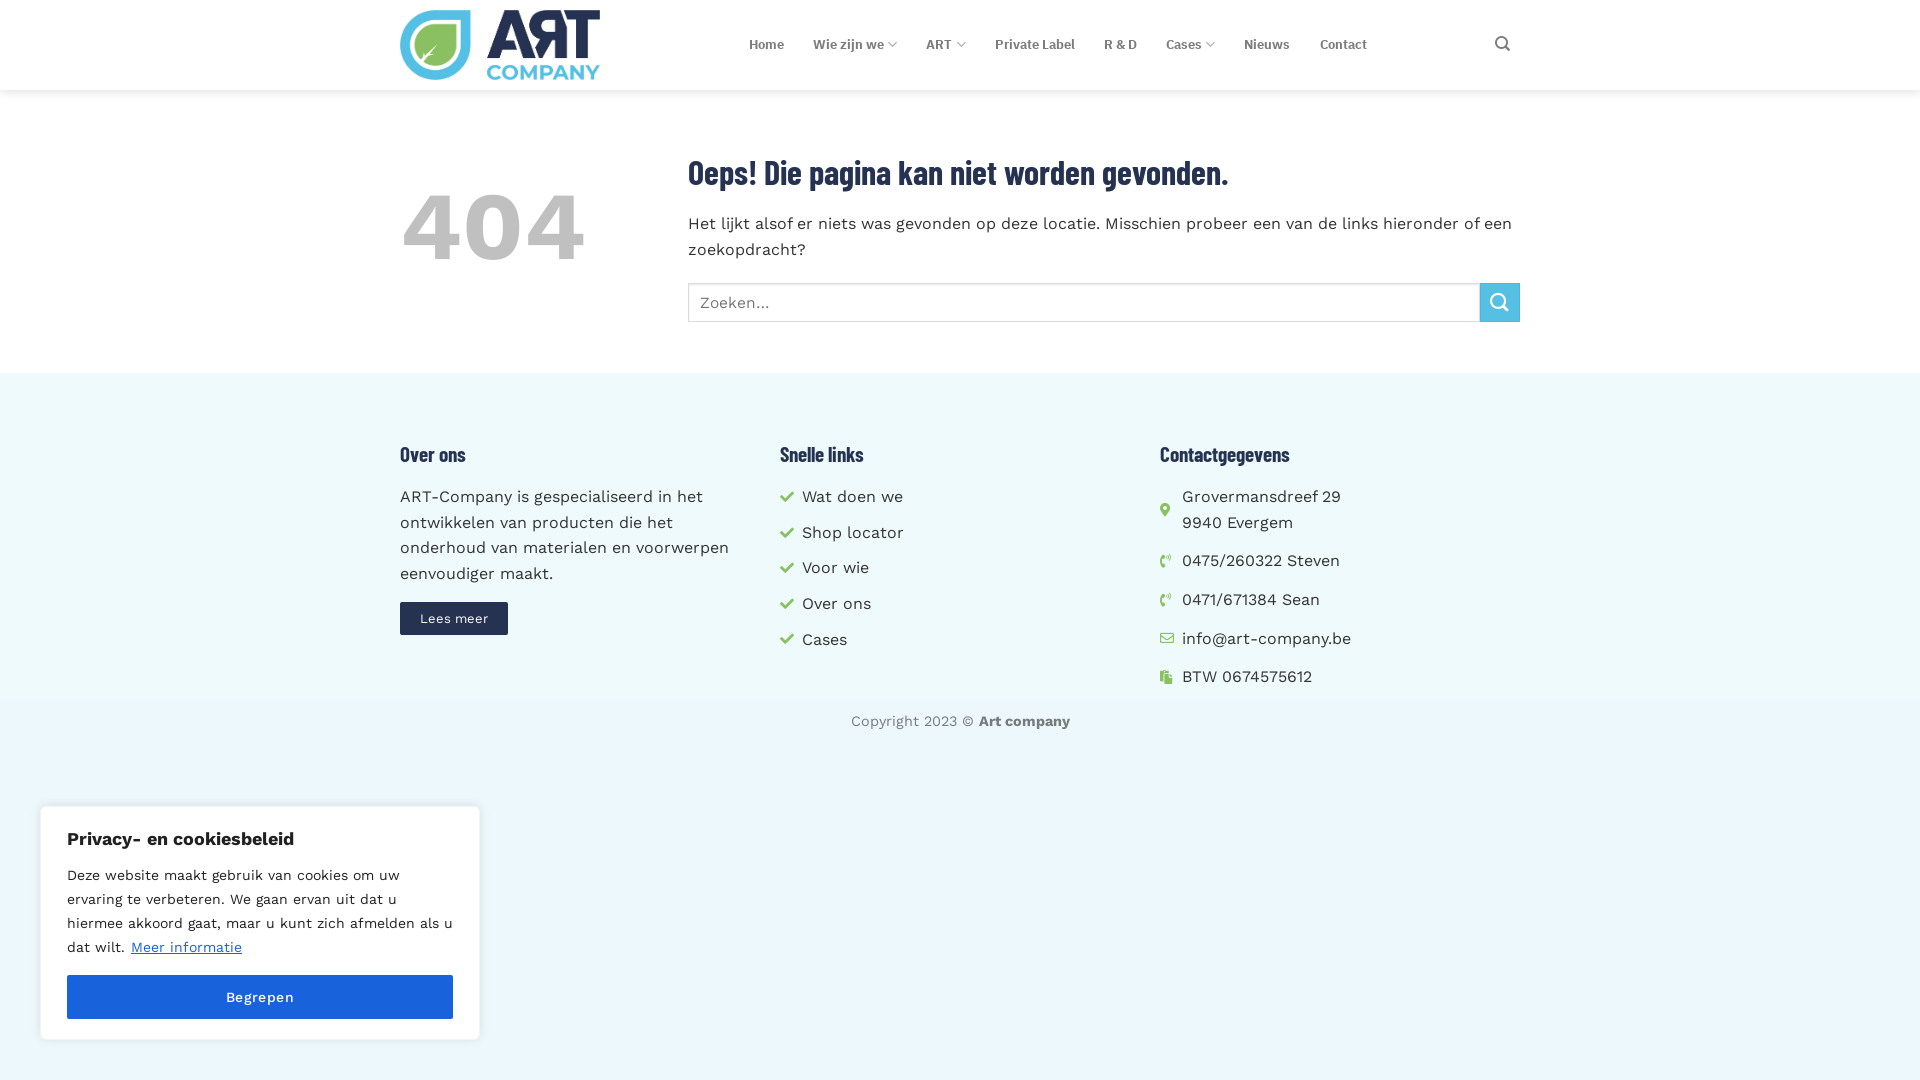 The height and width of the screenshot is (1080, 1920). I want to click on 0475/260322 Steven, so click(1340, 561).